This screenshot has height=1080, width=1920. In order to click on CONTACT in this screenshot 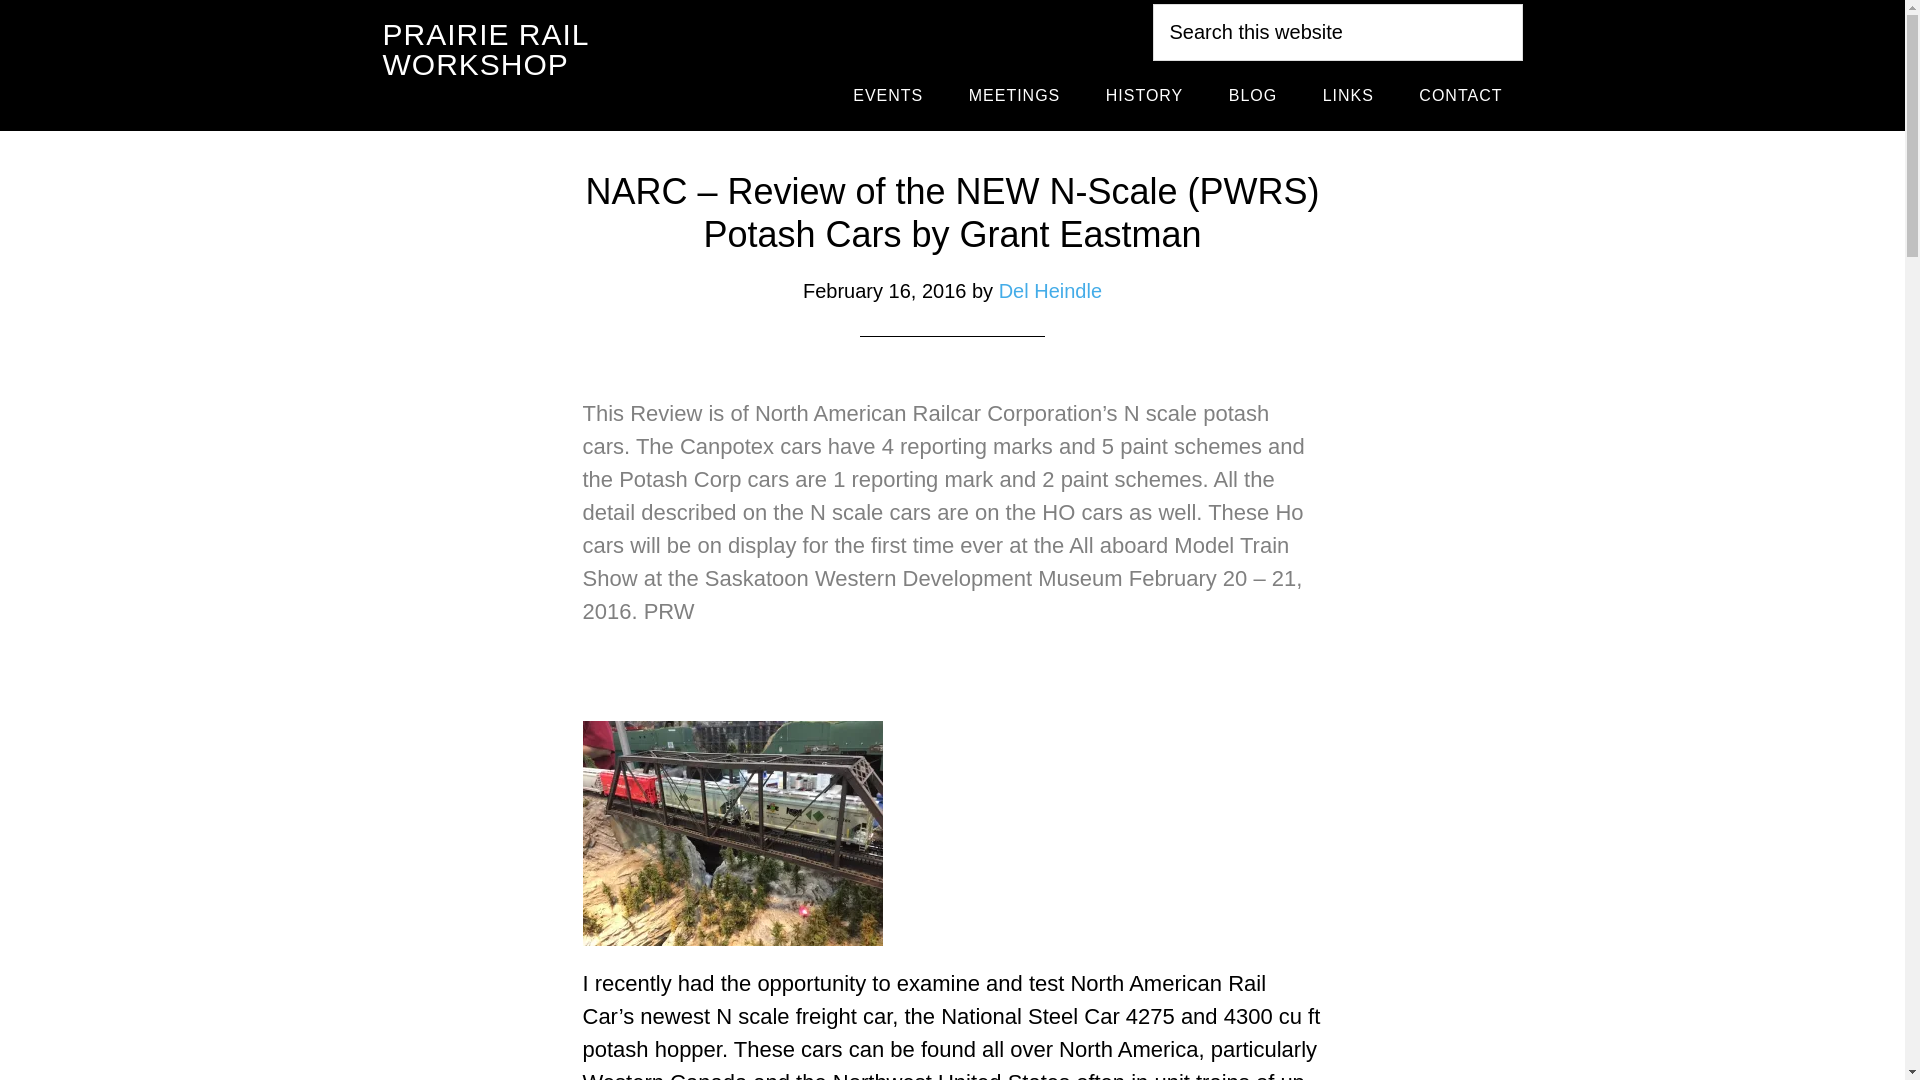, I will do `click(1460, 95)`.